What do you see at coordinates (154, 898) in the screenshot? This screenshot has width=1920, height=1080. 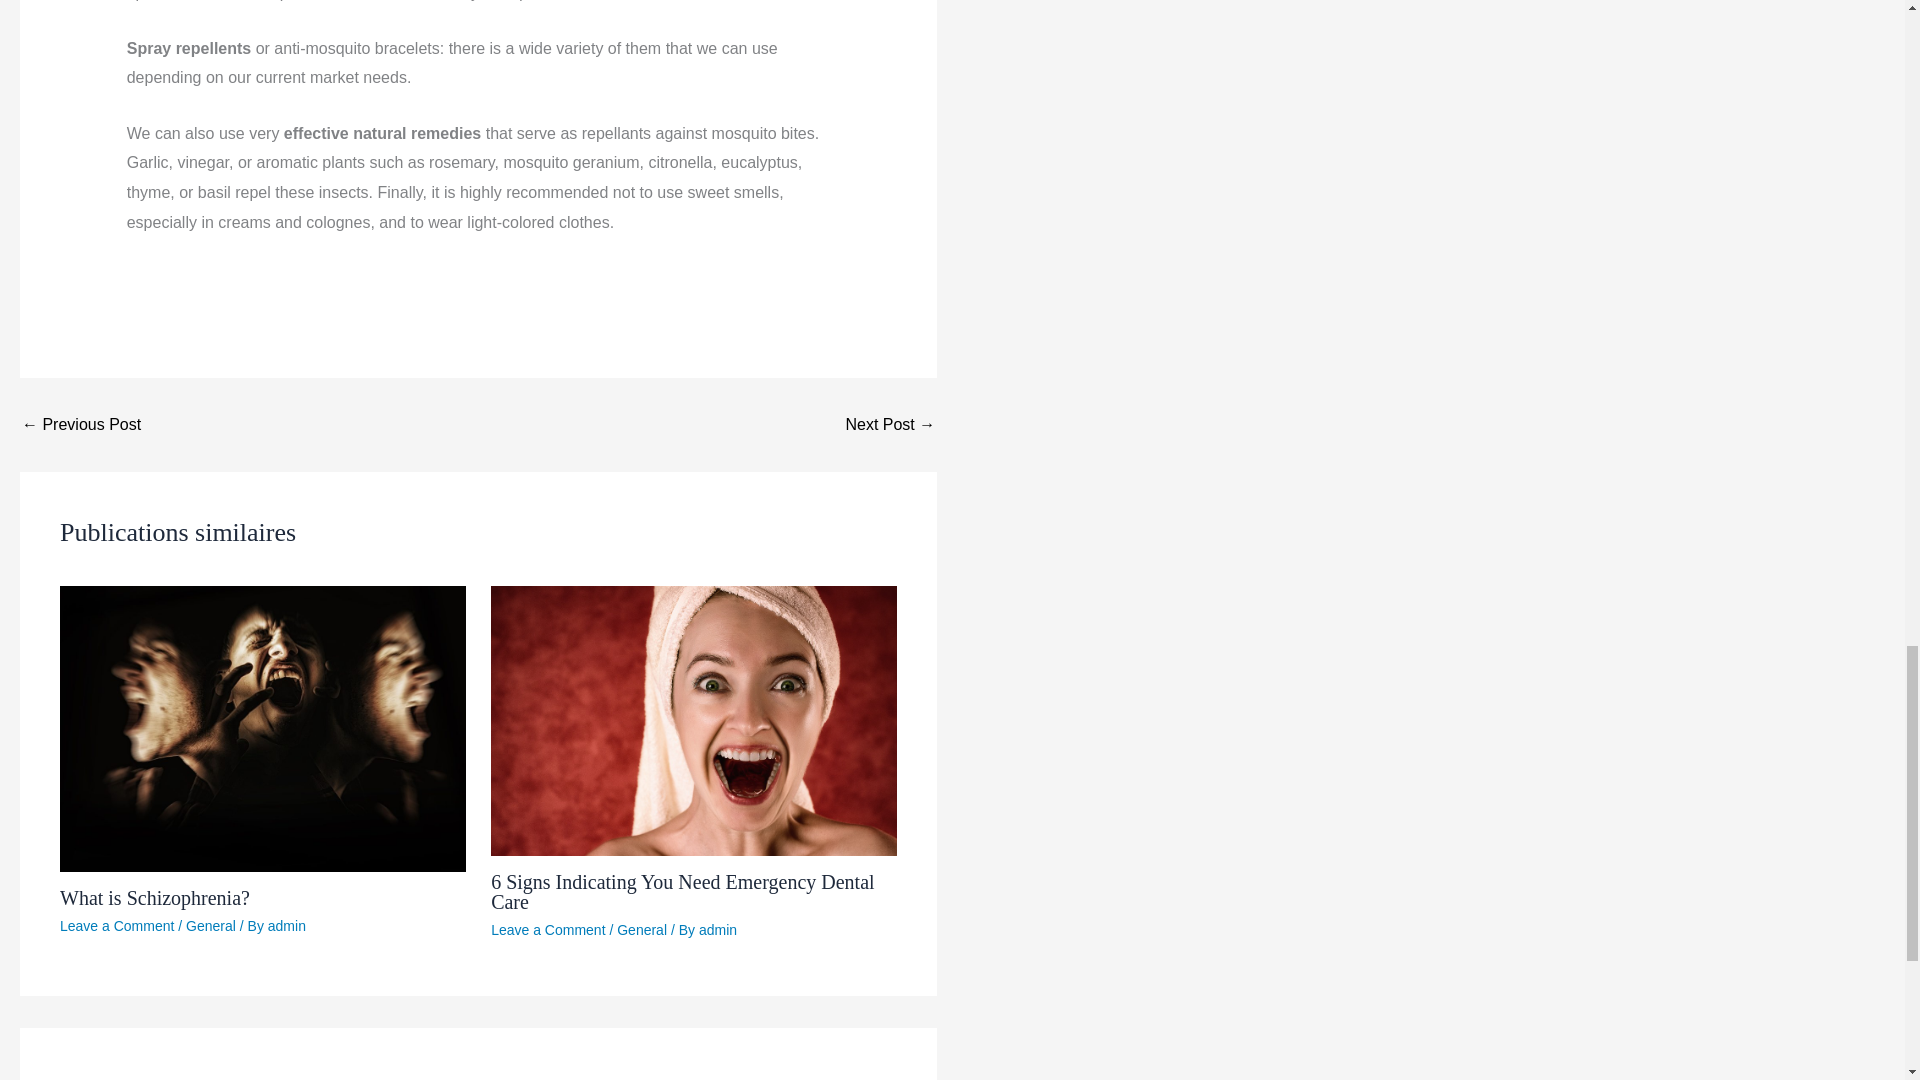 I see `What is Schizophrenia?` at bounding box center [154, 898].